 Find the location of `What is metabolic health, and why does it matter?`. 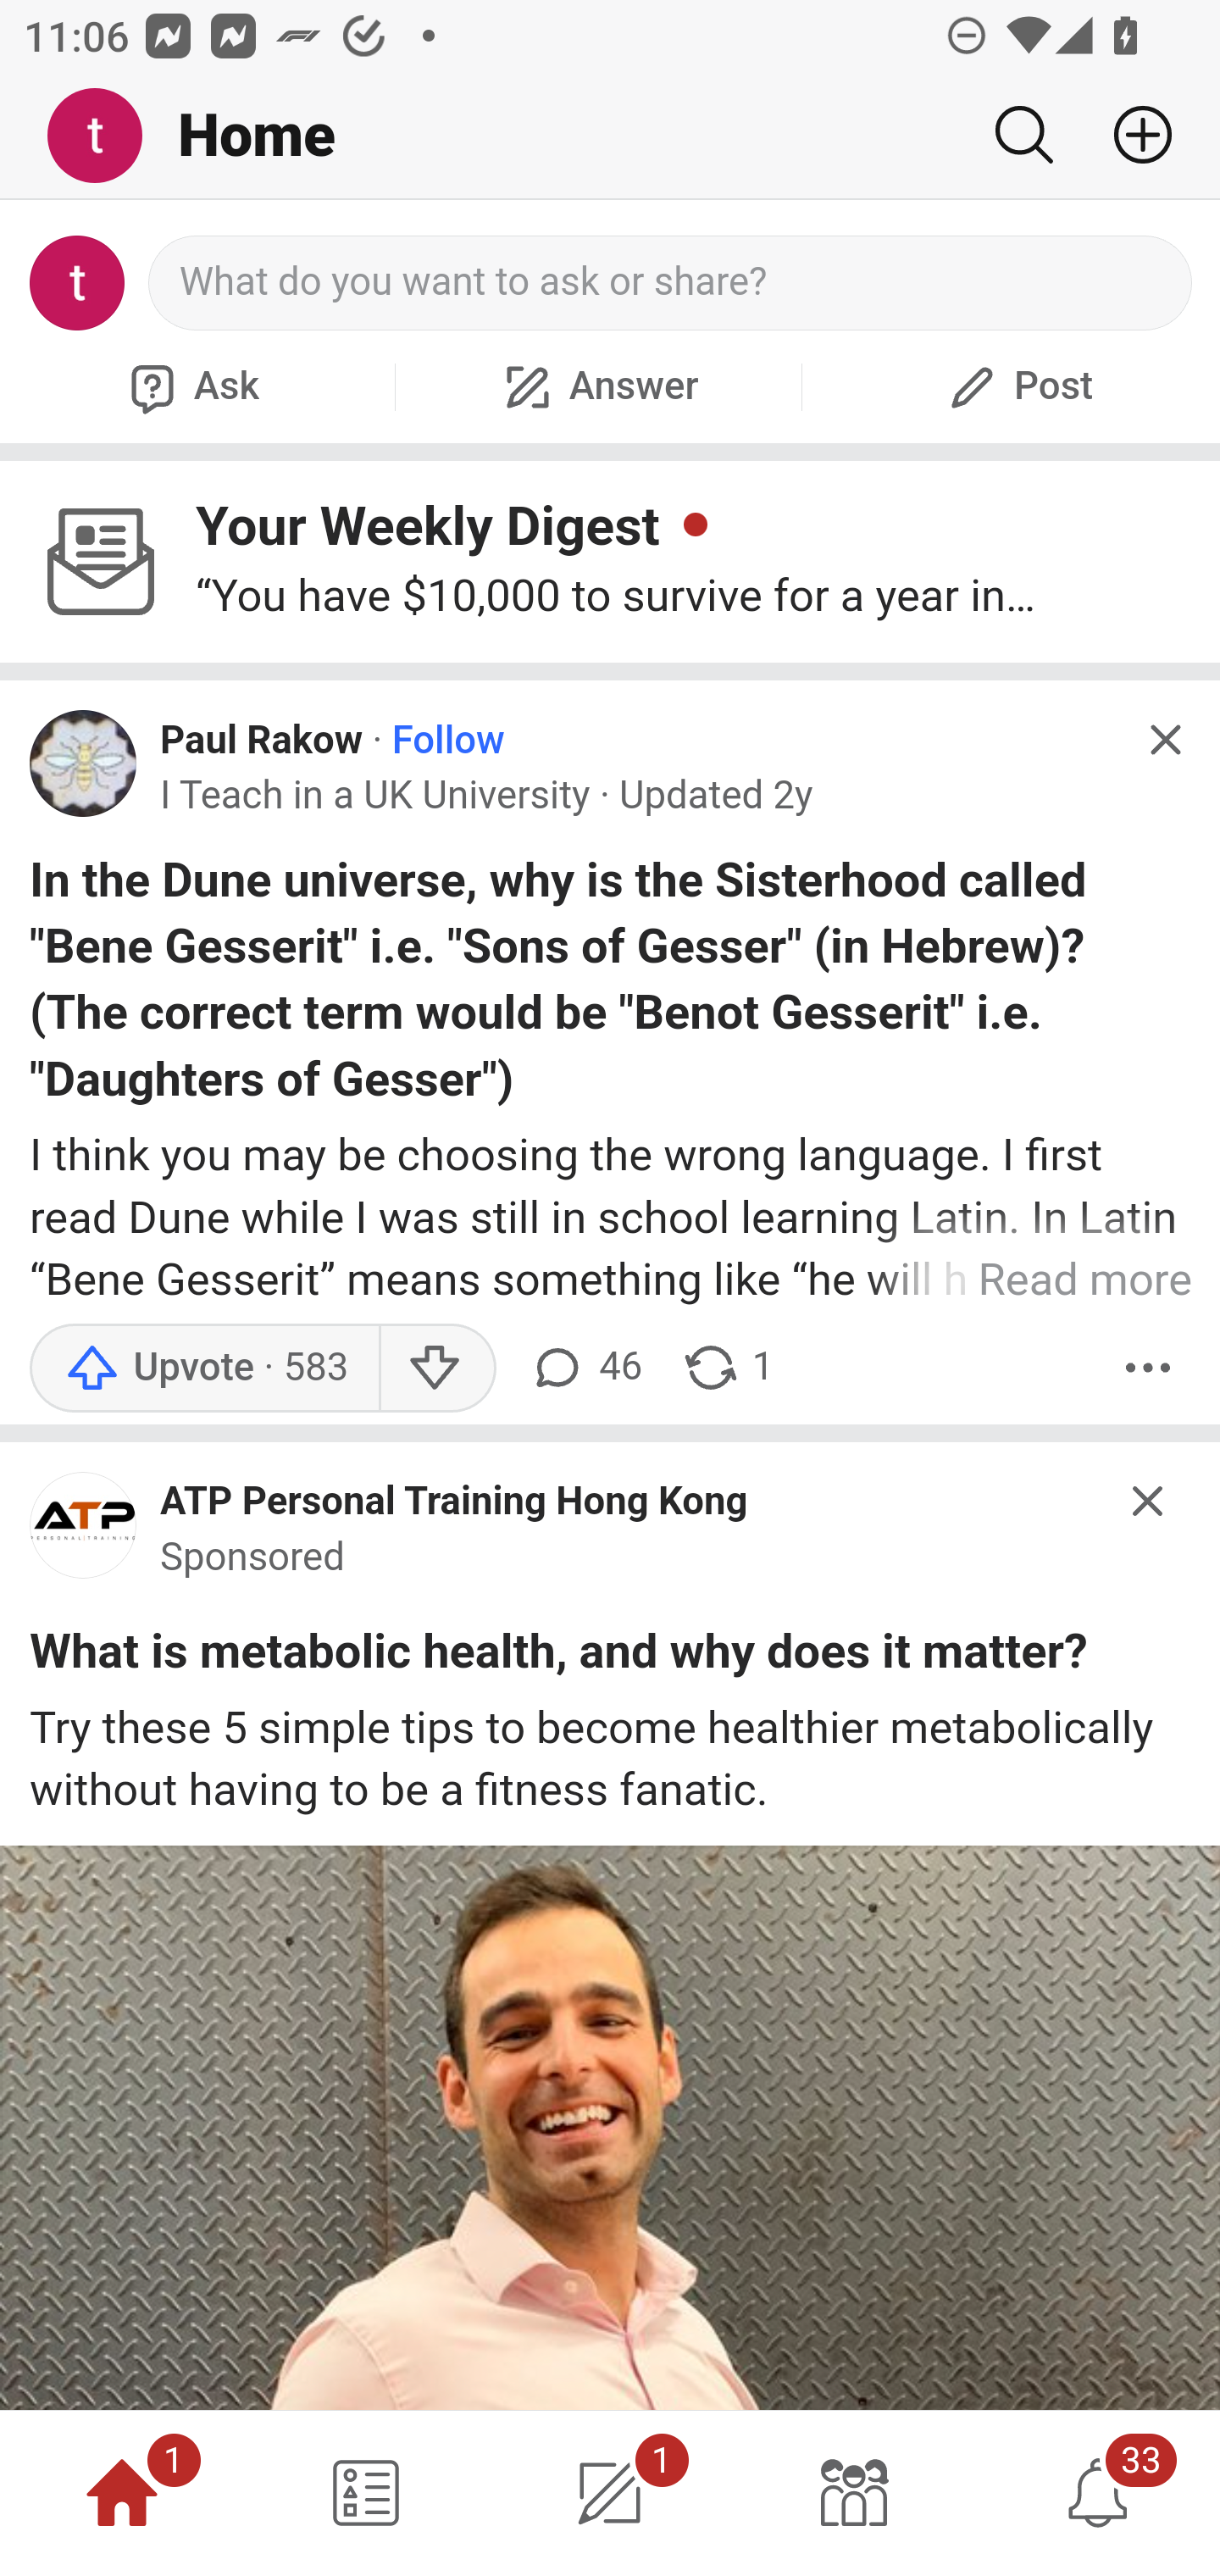

What is metabolic health, and why does it matter? is located at coordinates (558, 1657).